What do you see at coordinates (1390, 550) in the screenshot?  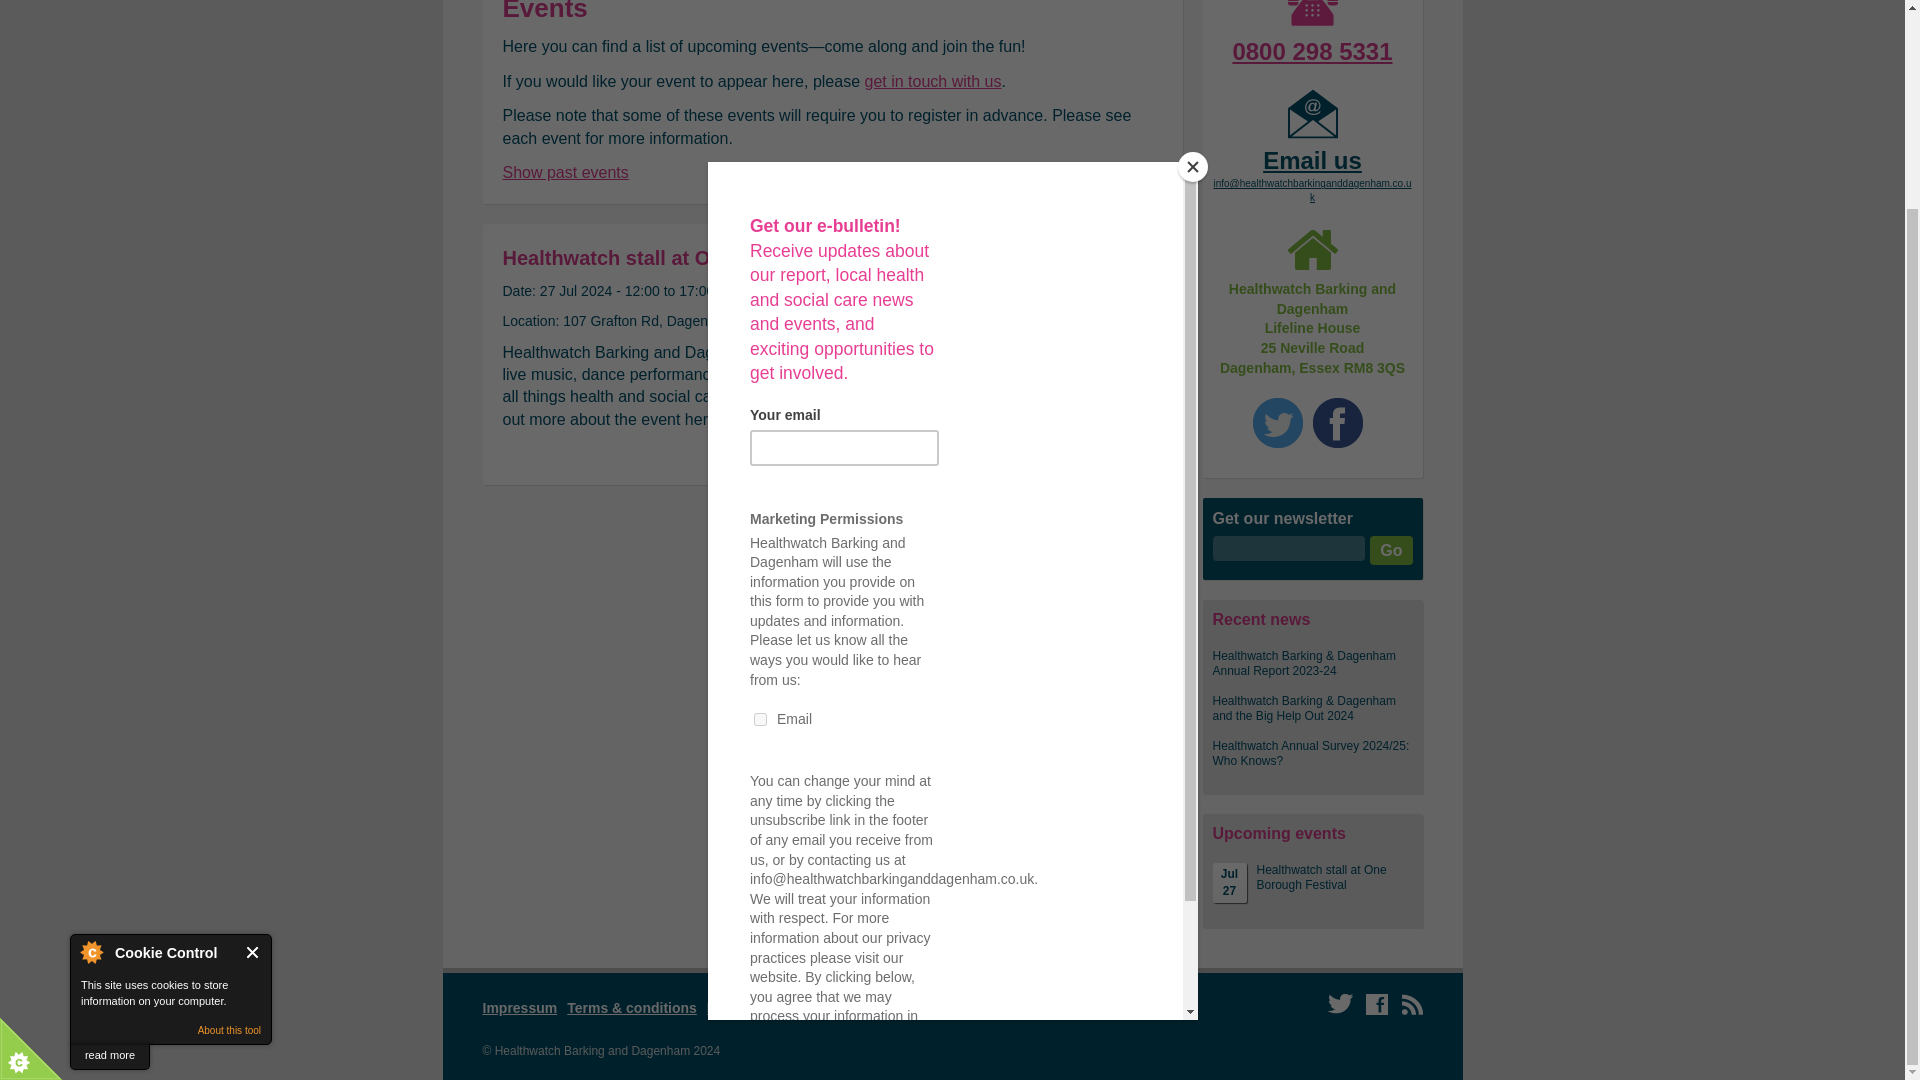 I see `Go` at bounding box center [1390, 550].